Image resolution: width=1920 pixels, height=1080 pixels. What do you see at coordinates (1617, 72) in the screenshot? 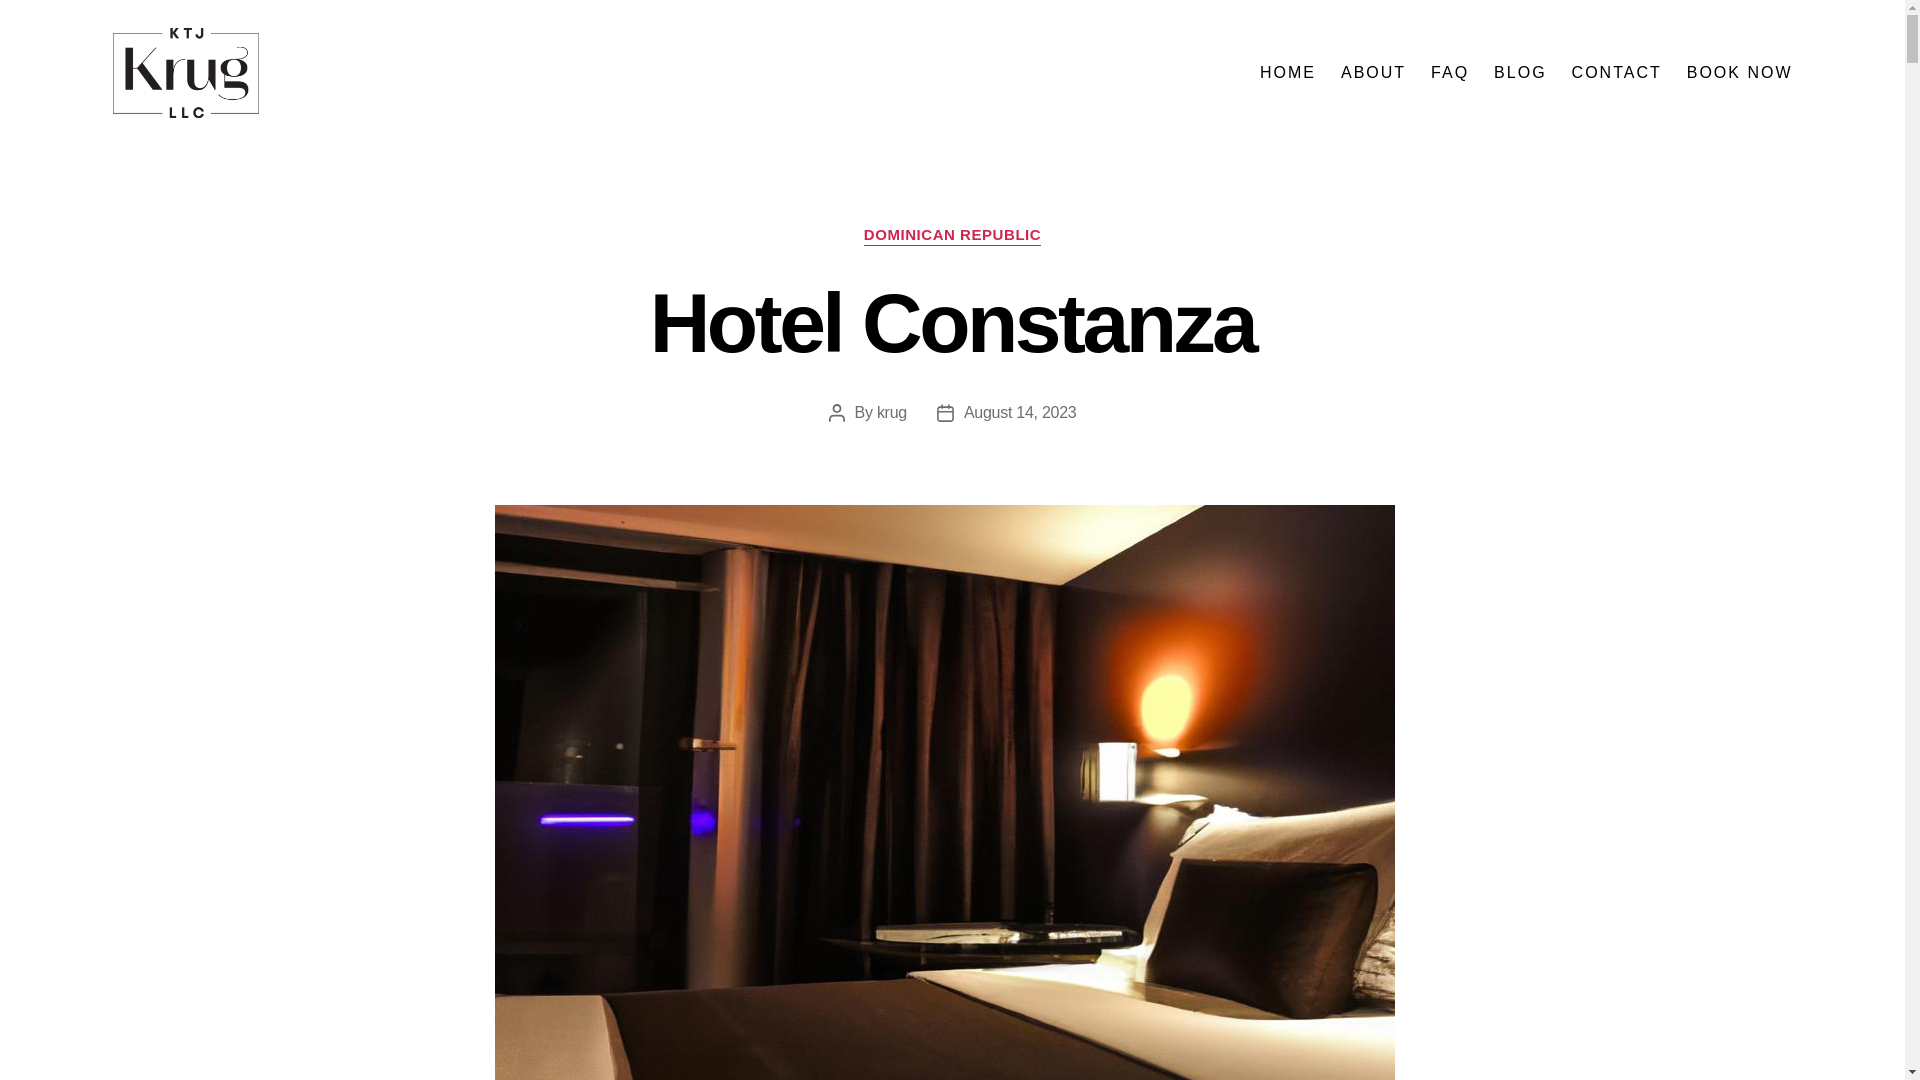
I see `CONTACT` at bounding box center [1617, 72].